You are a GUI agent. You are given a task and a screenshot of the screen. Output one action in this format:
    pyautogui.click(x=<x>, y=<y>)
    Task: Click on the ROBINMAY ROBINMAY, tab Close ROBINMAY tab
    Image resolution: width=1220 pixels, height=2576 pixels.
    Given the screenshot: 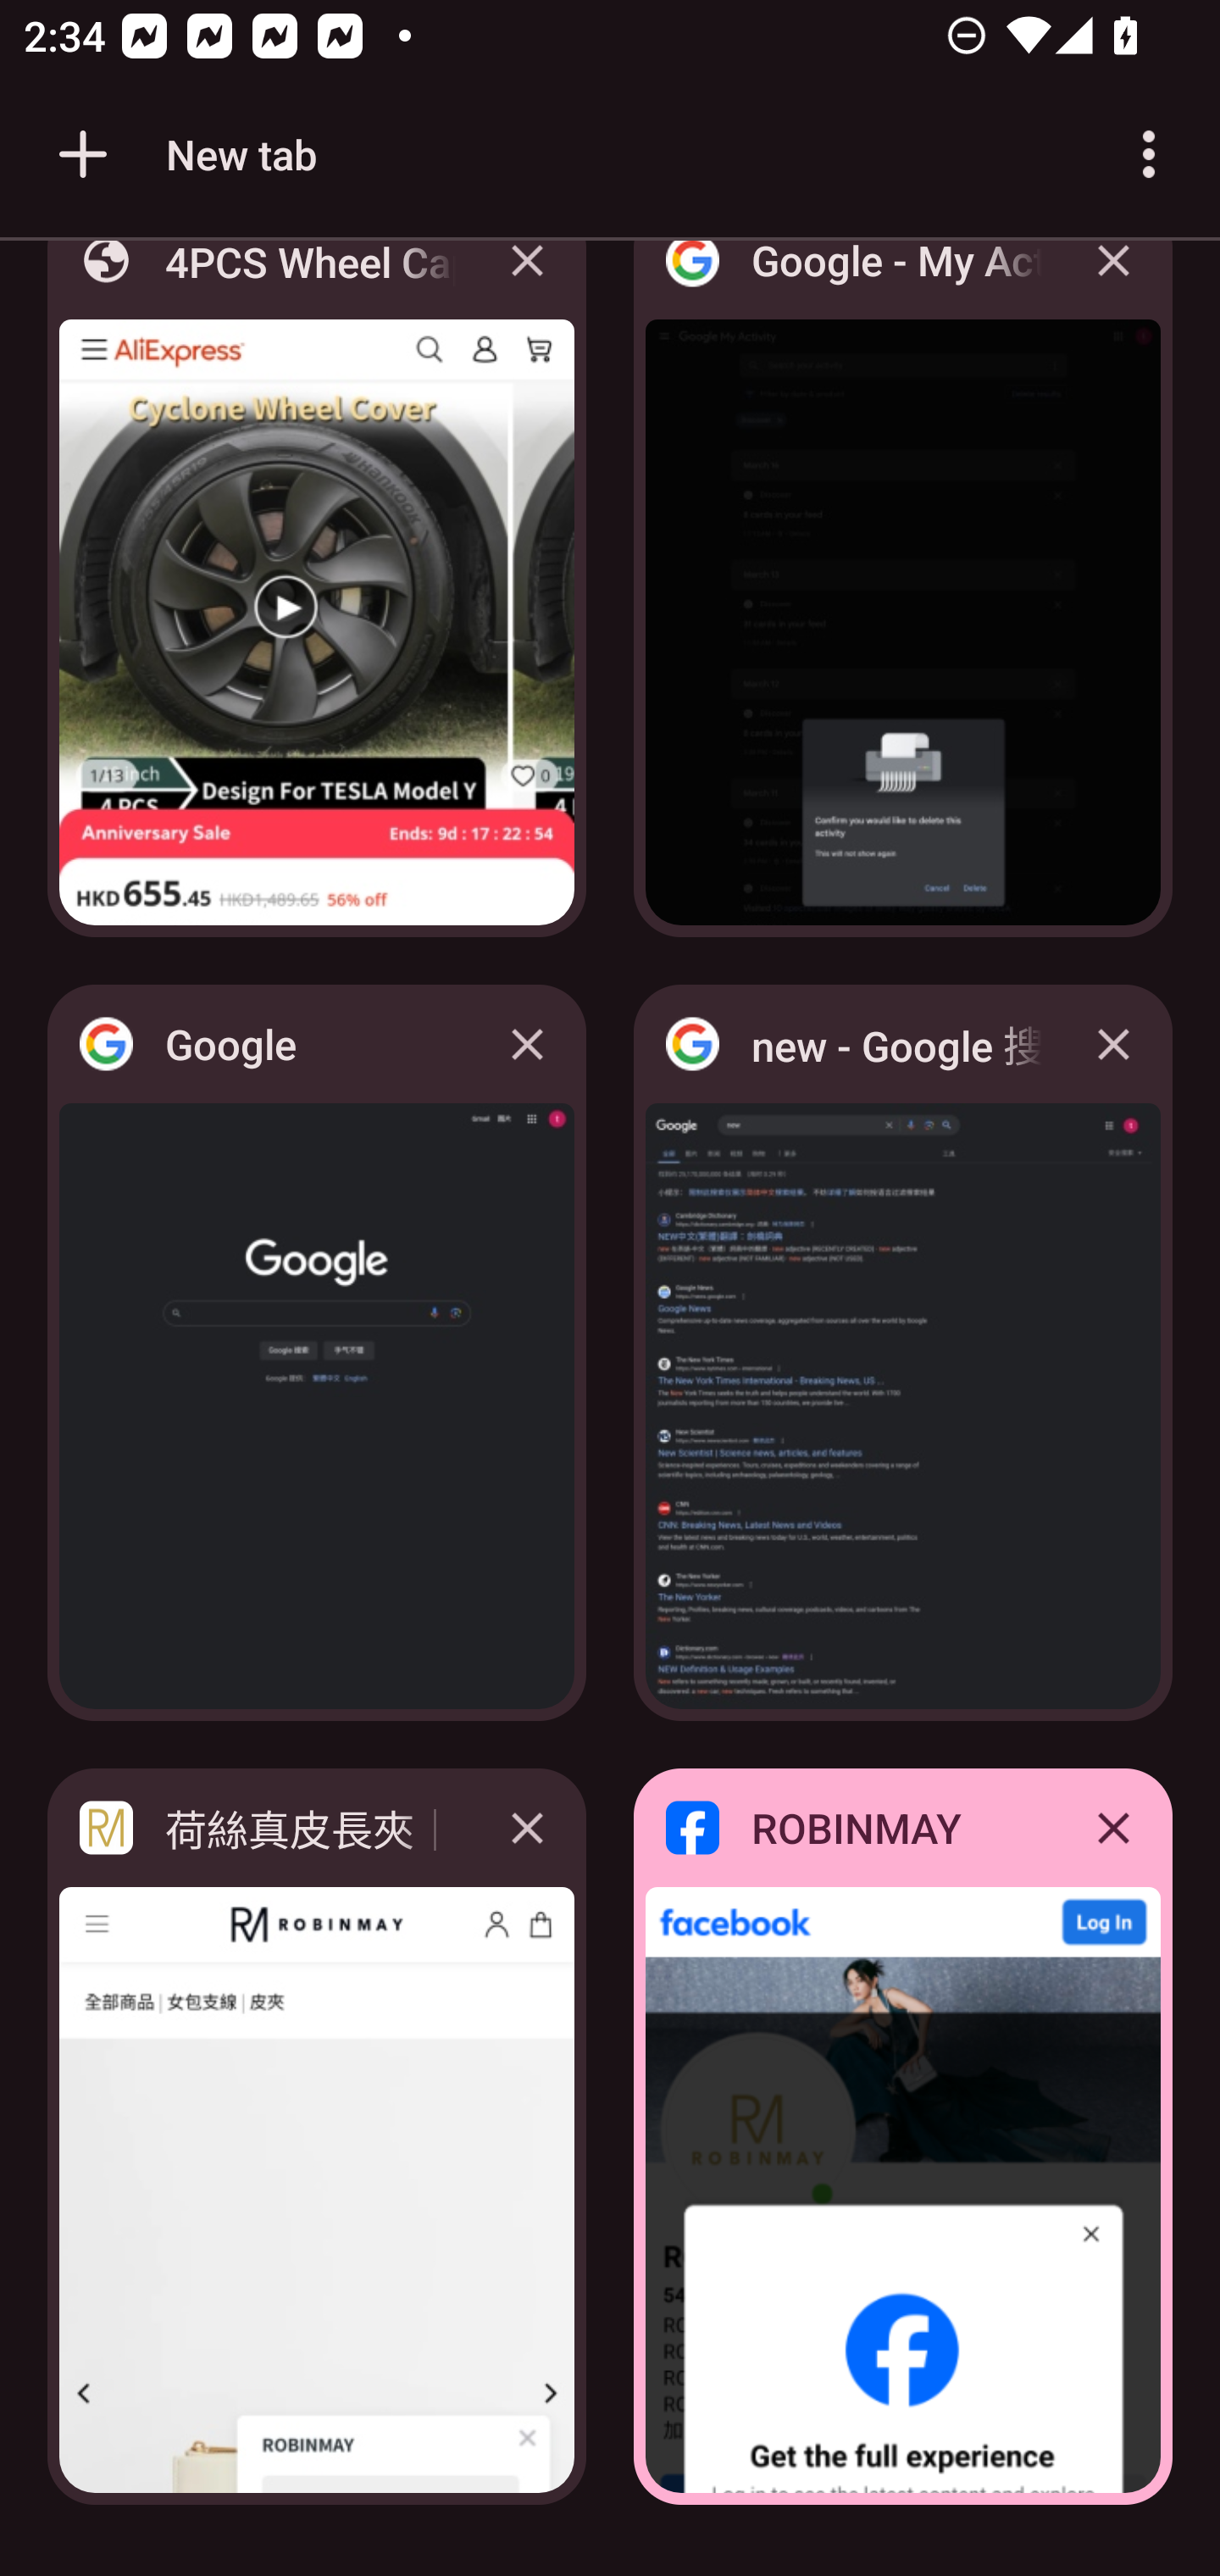 What is the action you would take?
    pyautogui.click(x=903, y=2137)
    